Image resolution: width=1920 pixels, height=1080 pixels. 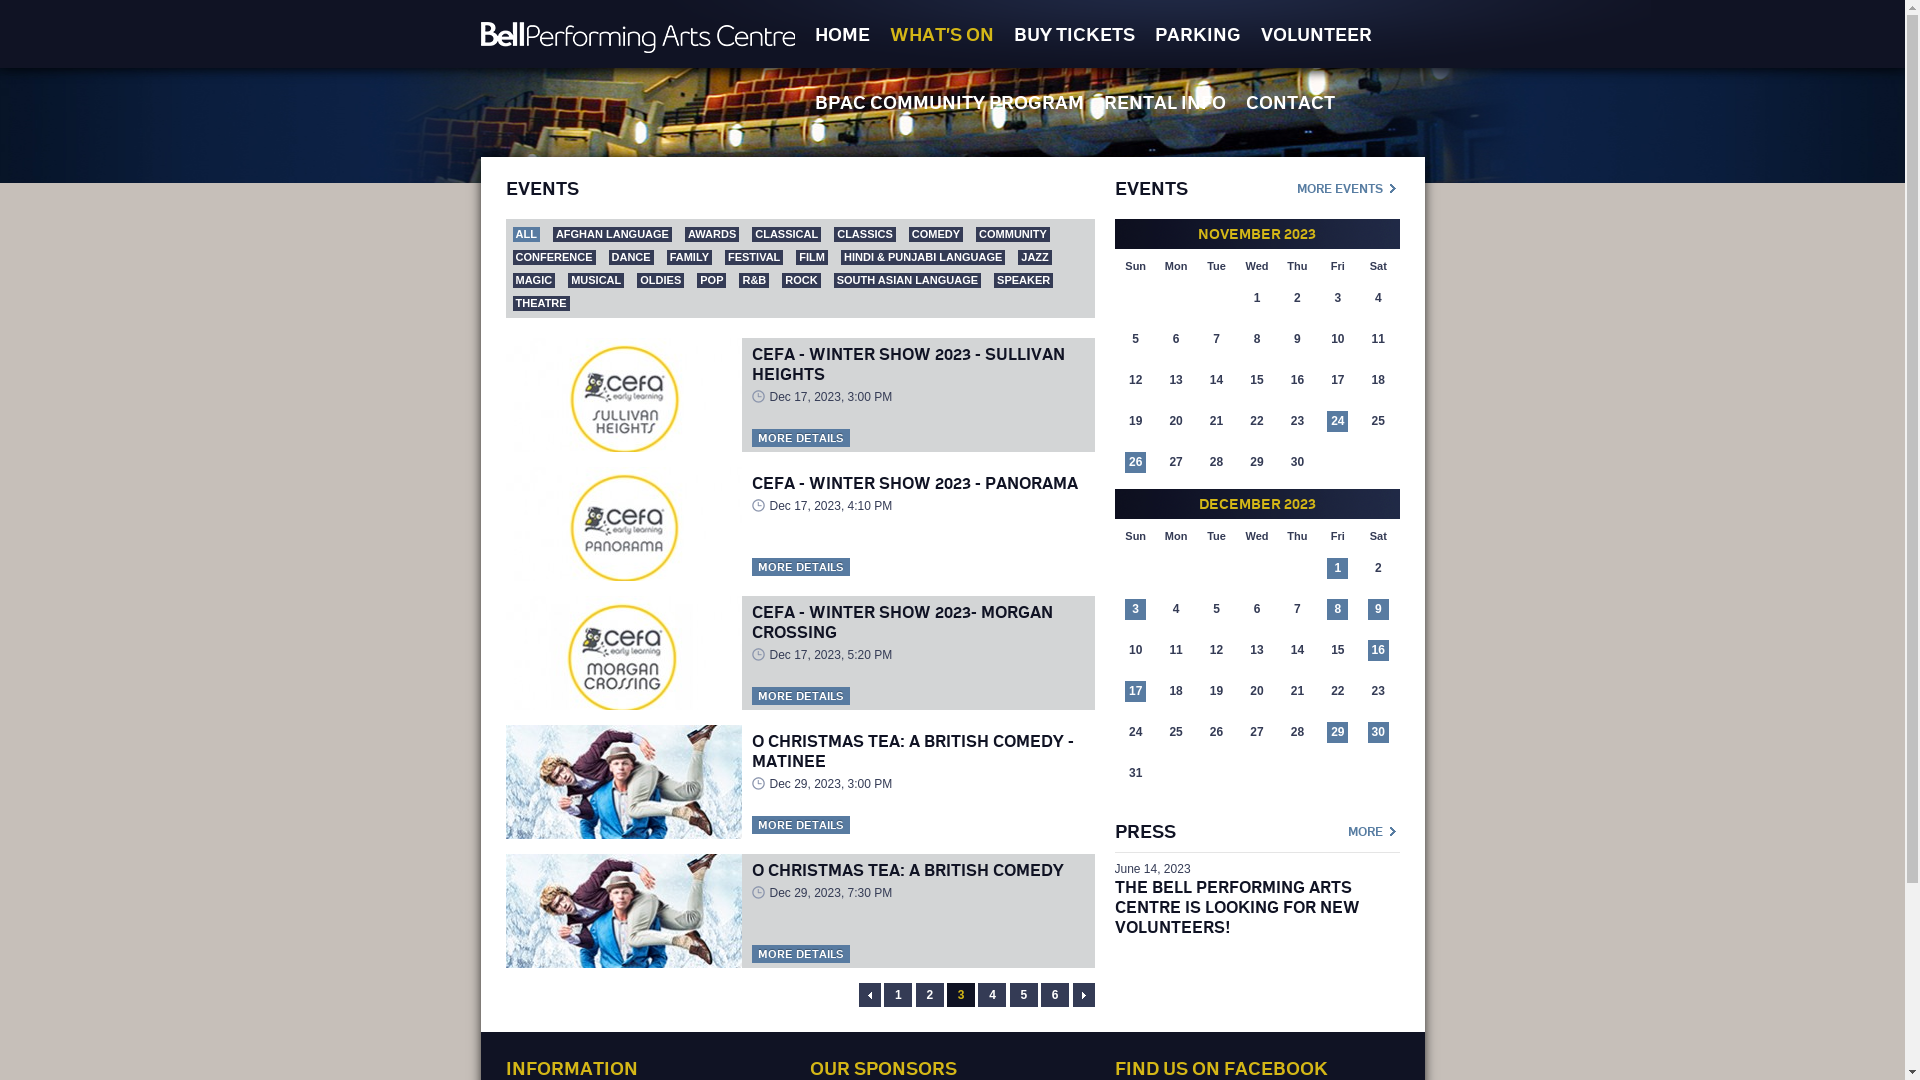 I want to click on SPEAKER, so click(x=1024, y=280).